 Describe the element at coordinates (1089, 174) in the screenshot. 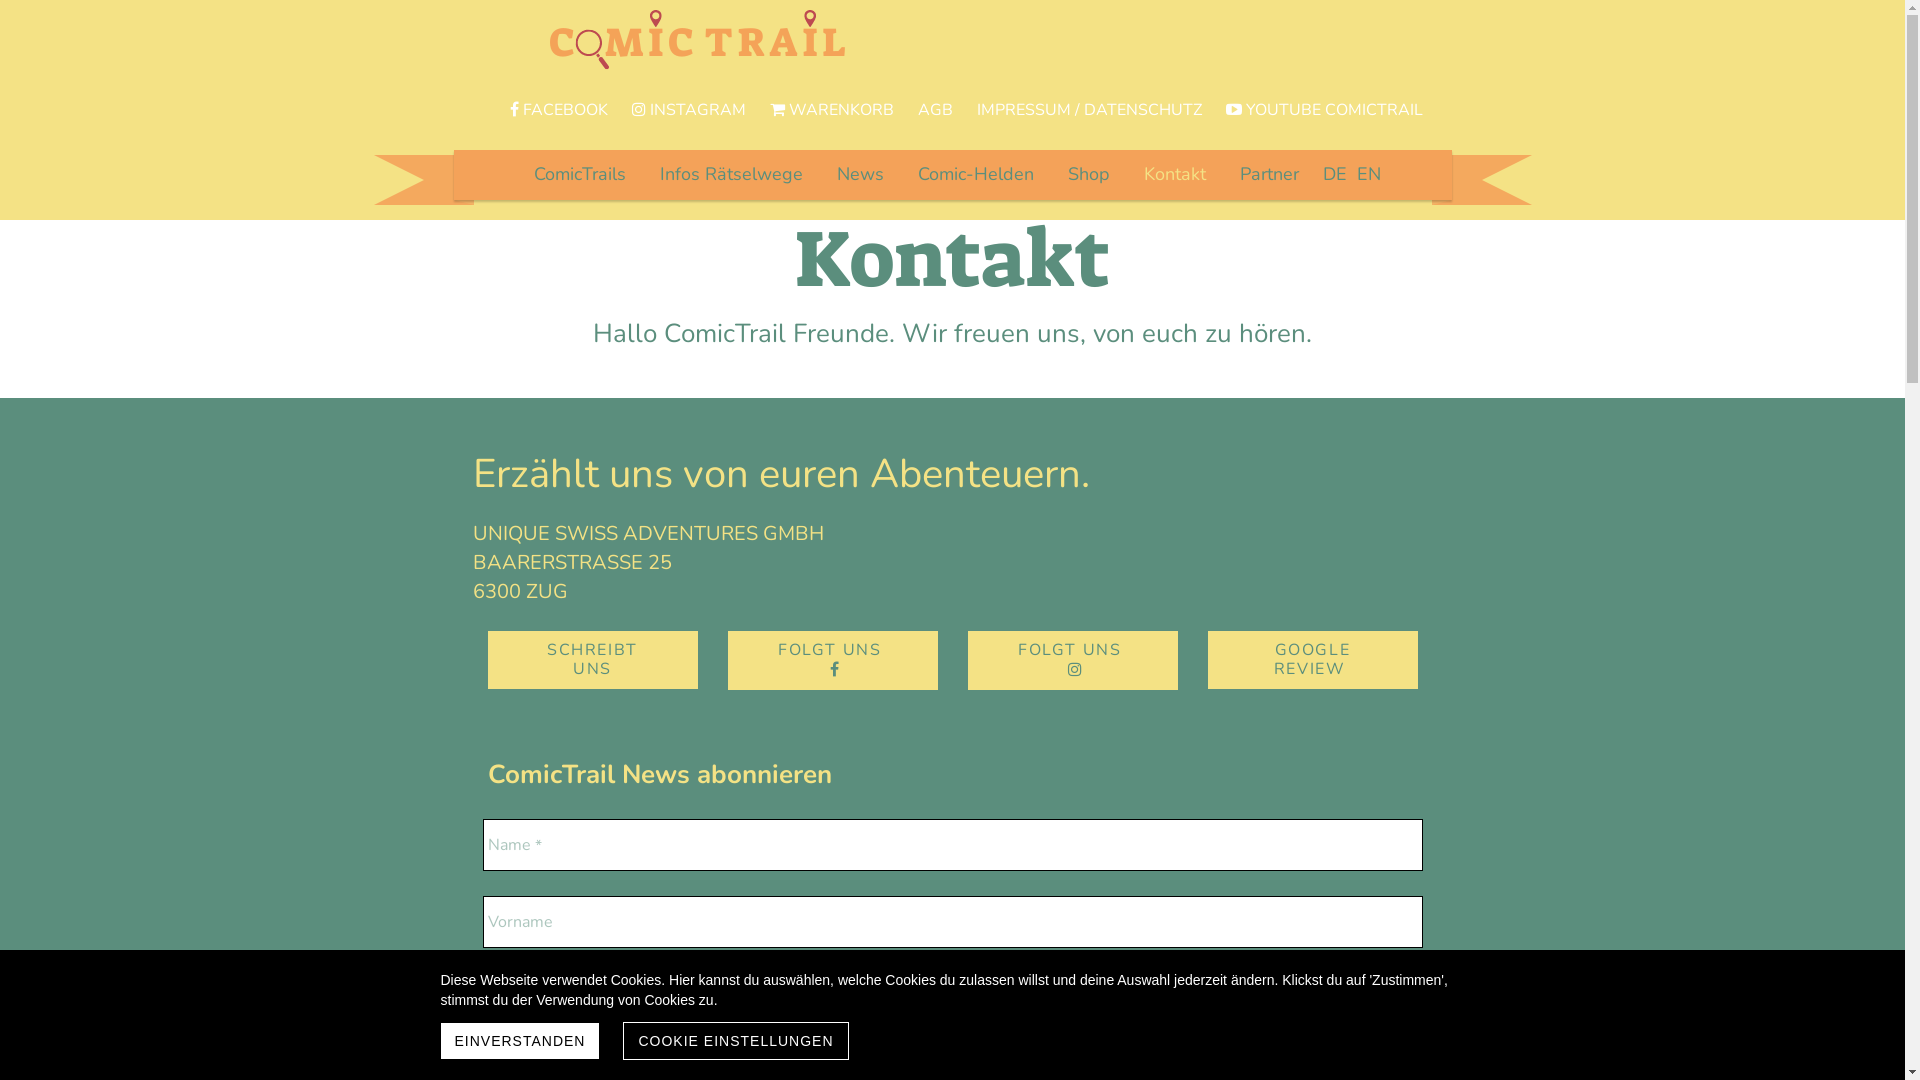

I see `Shop` at that location.